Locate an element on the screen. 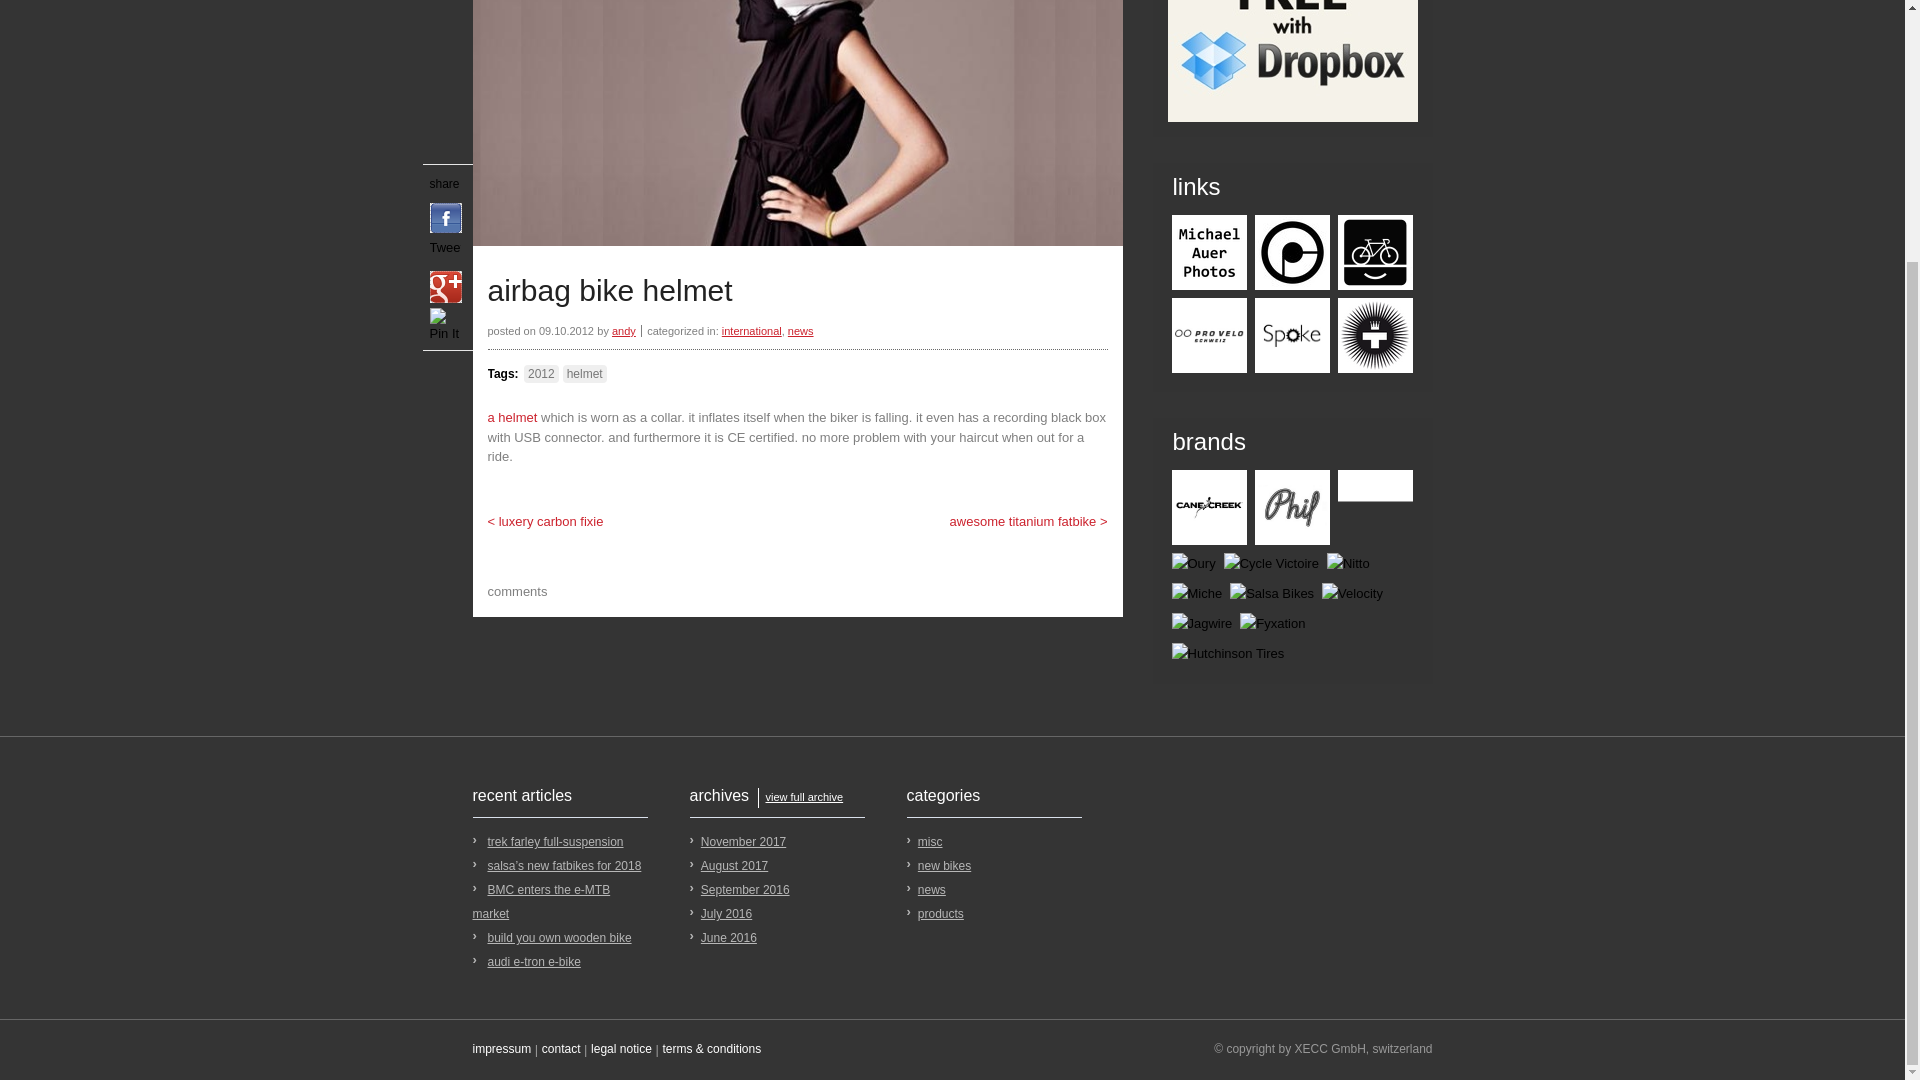 Image resolution: width=1920 pixels, height=1080 pixels. andy is located at coordinates (624, 330).